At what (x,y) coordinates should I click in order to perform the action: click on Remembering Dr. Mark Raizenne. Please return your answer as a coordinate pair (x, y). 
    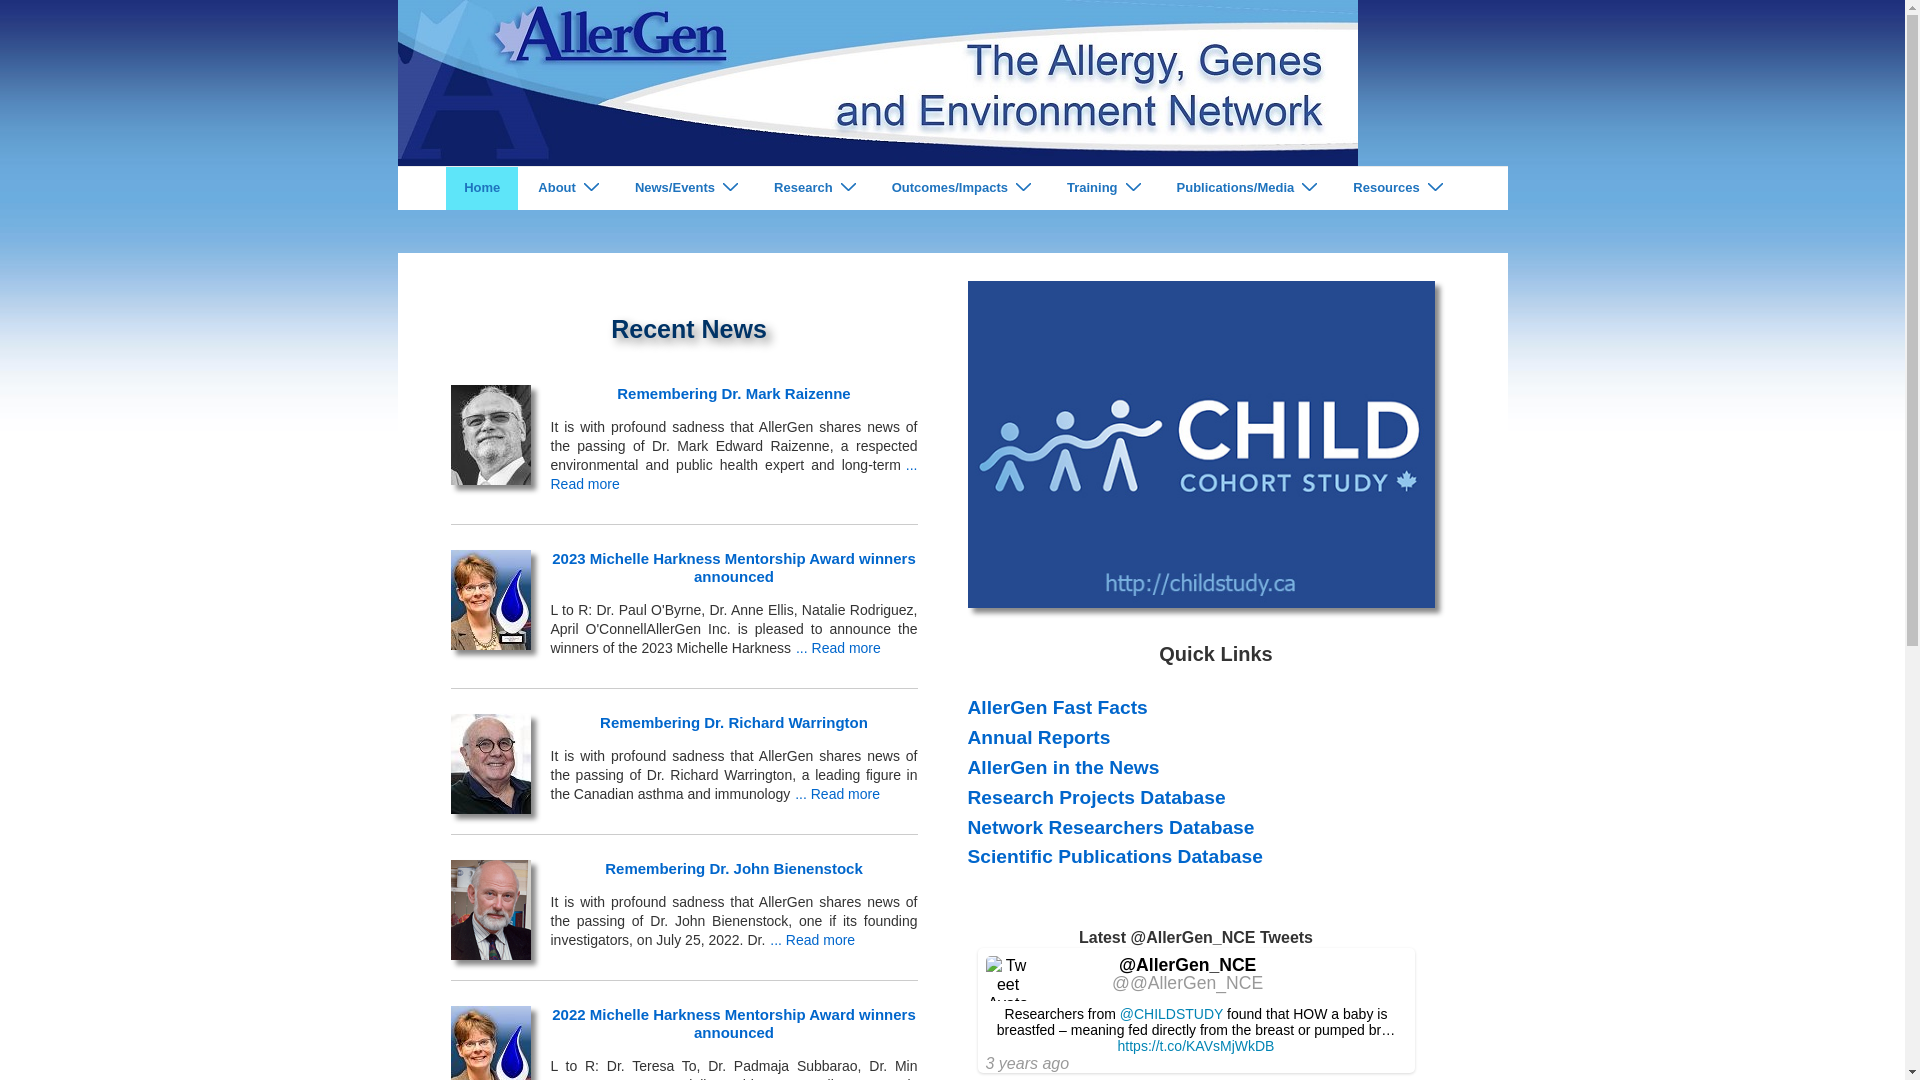
    Looking at the image, I should click on (734, 393).